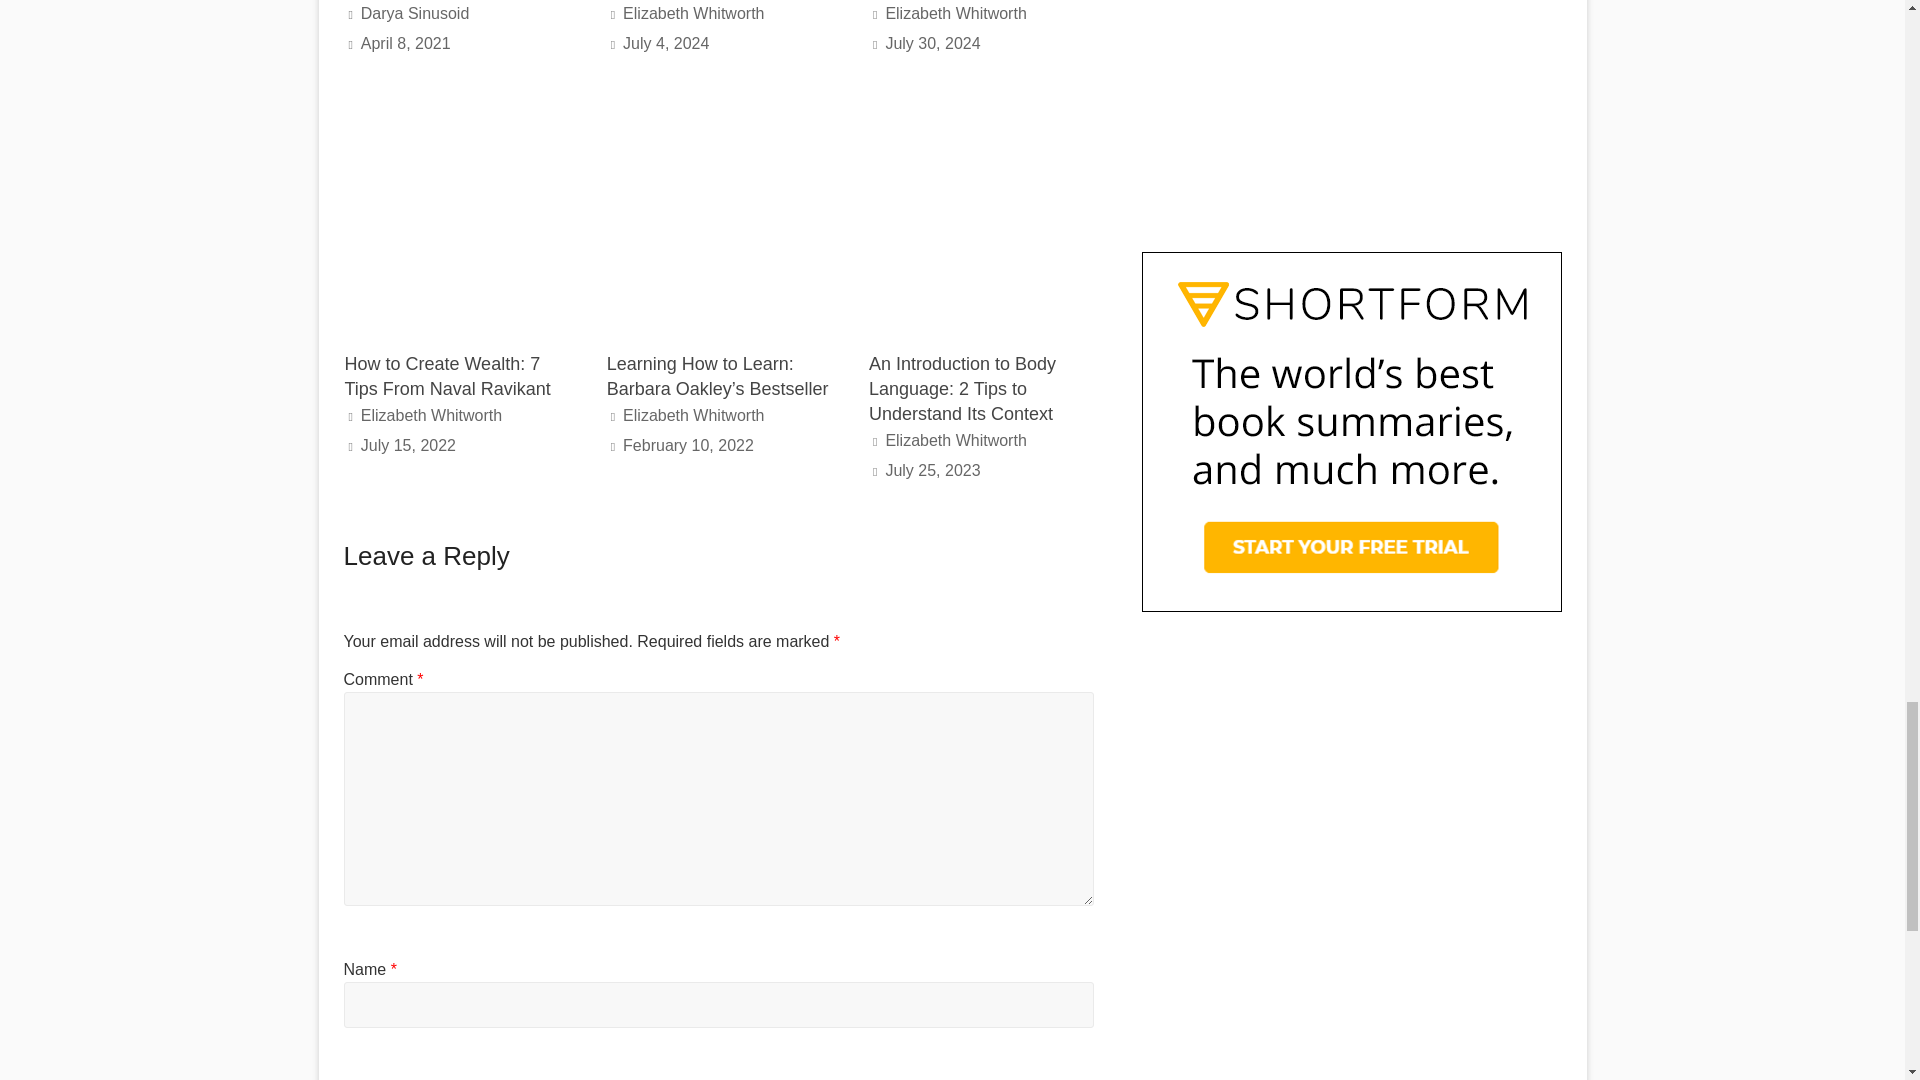  I want to click on Elizabeth Whitworth, so click(430, 416).